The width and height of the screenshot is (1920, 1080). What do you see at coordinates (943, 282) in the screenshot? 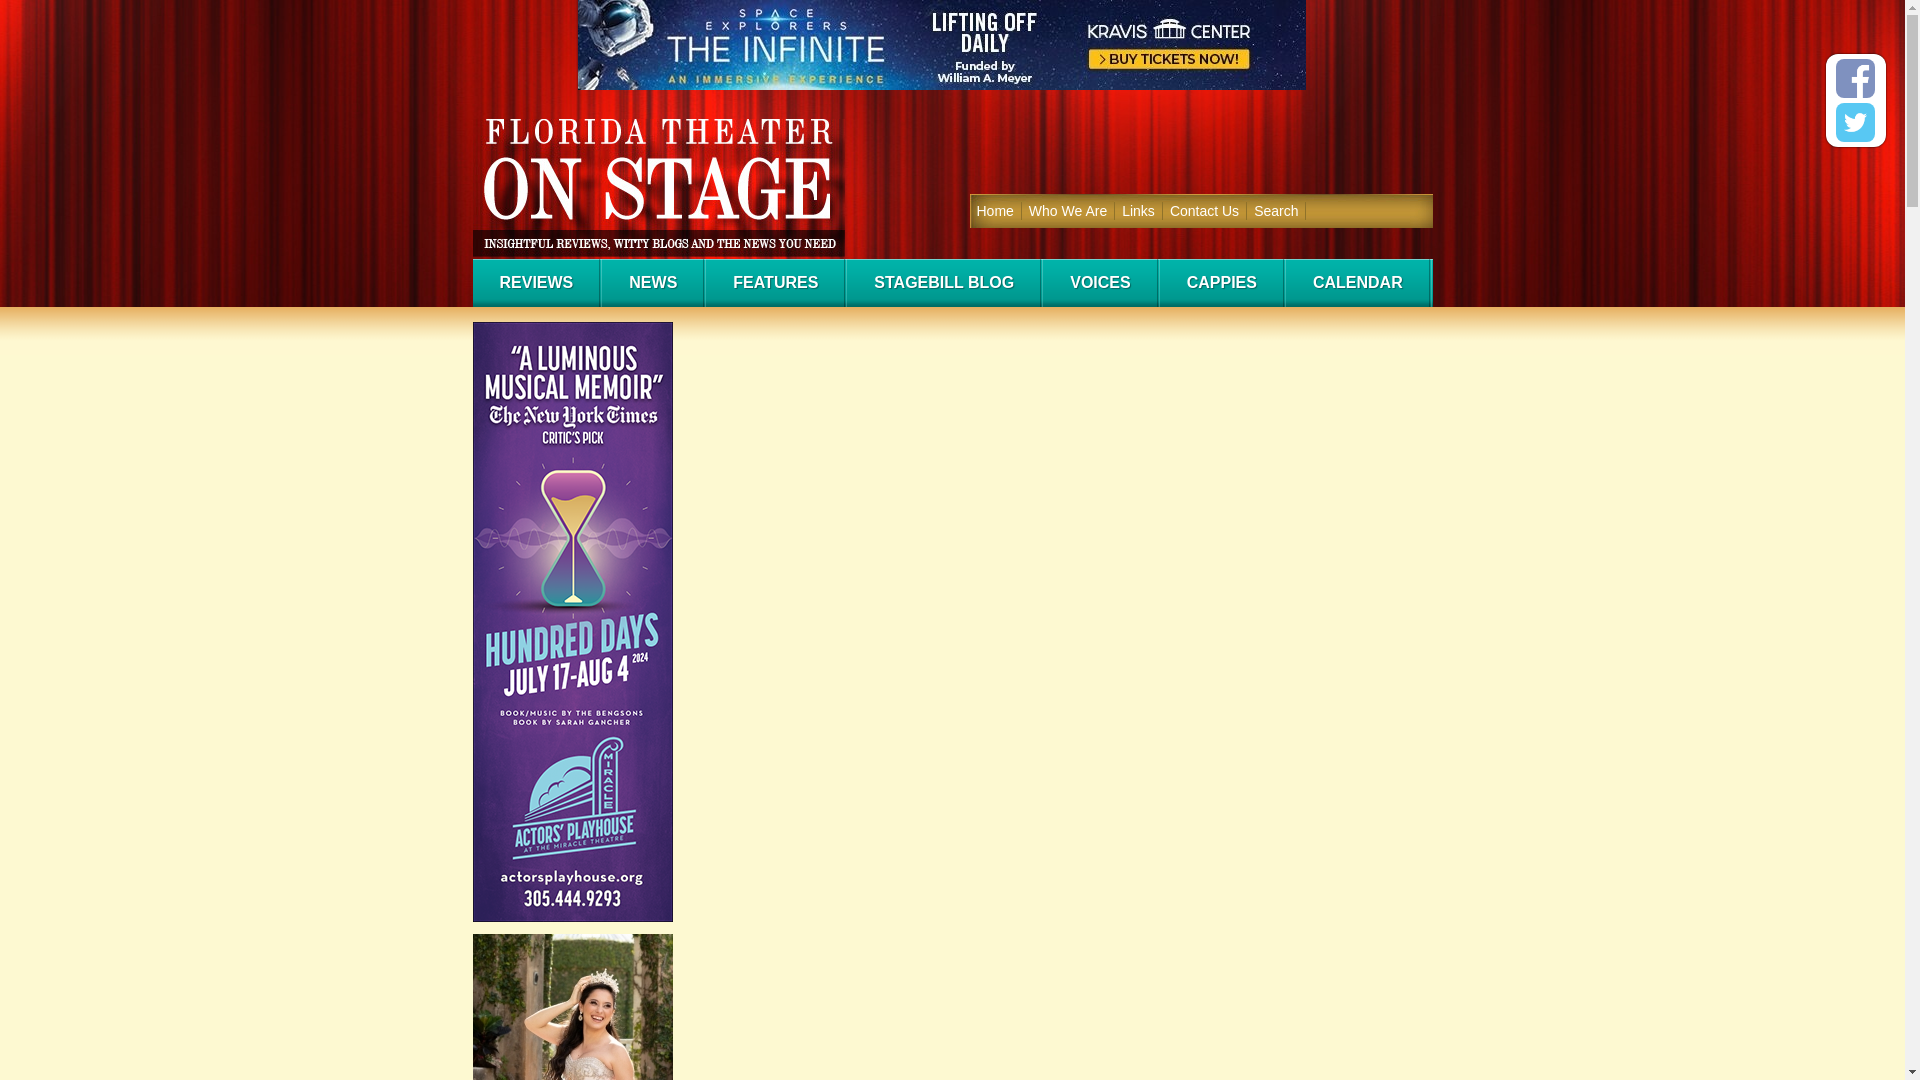
I see `STAGEBILL BLOG` at bounding box center [943, 282].